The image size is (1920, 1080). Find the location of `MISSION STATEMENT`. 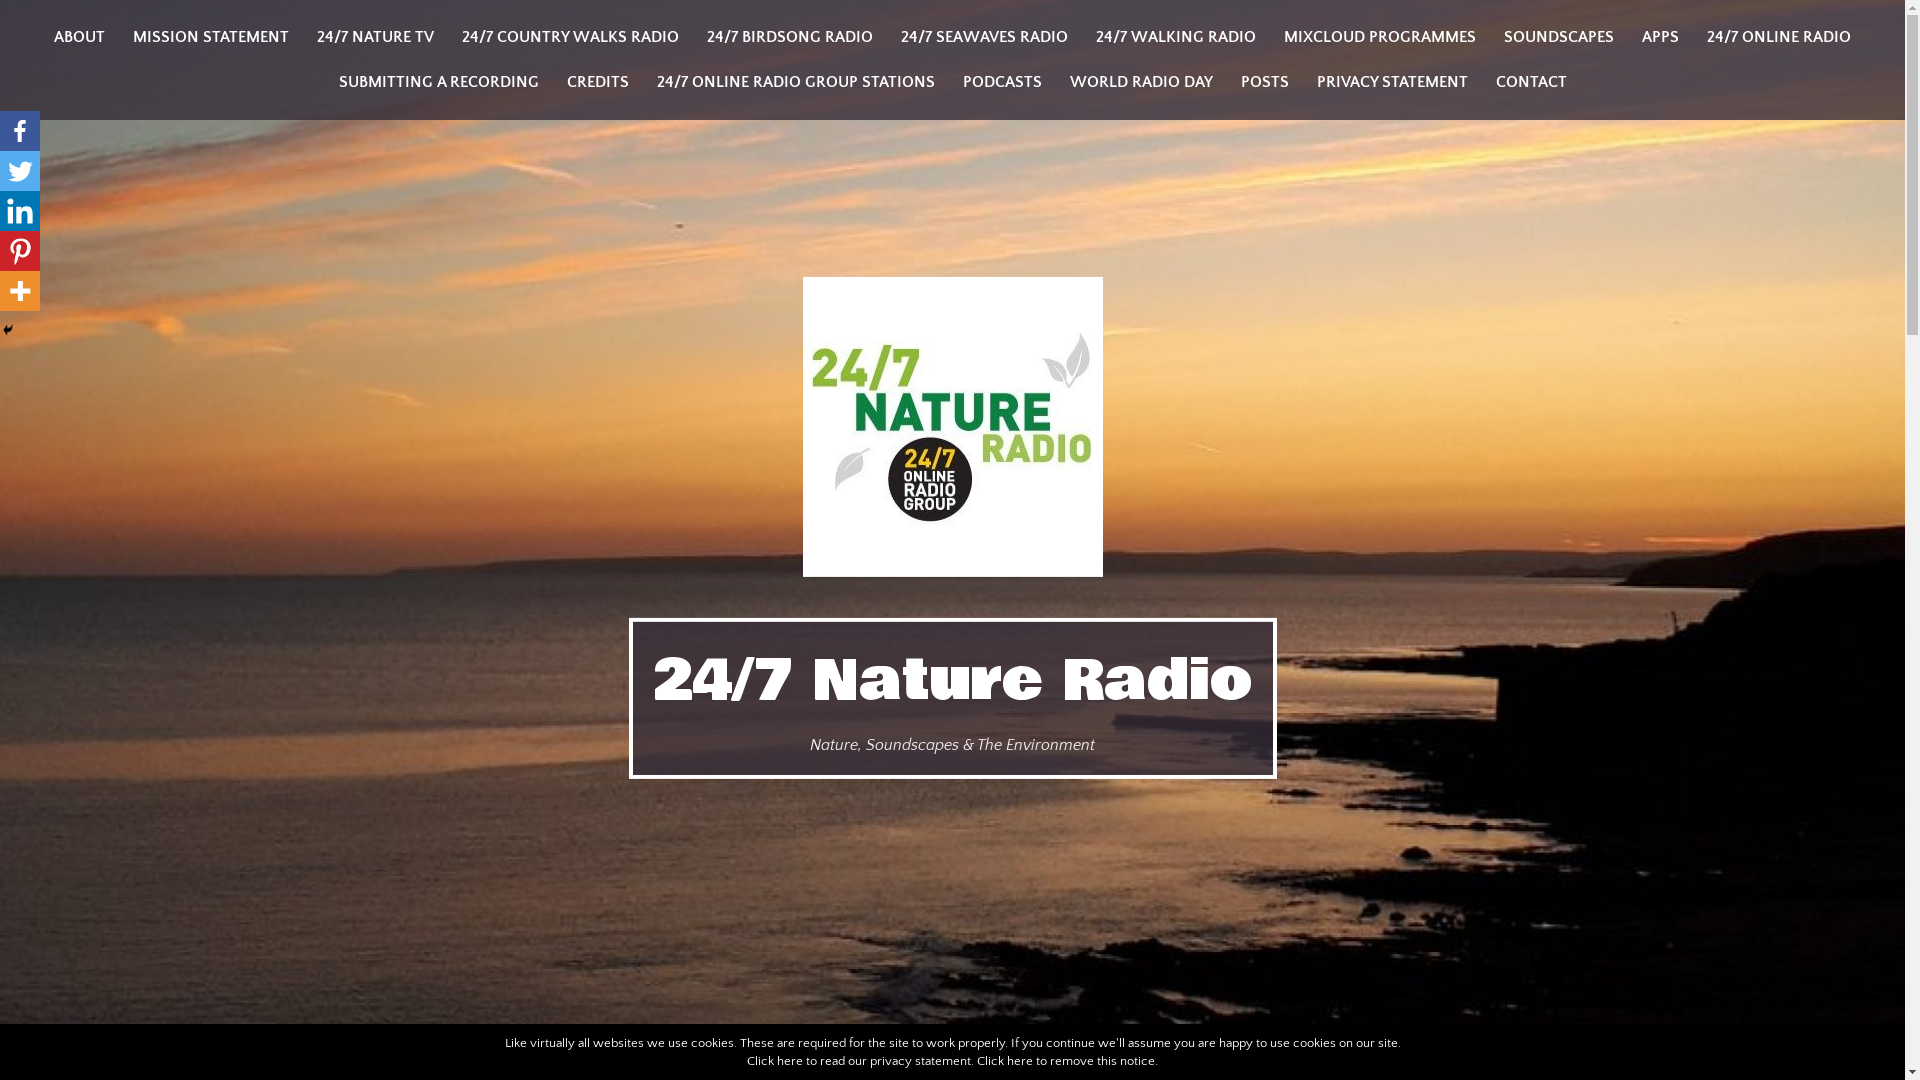

MISSION STATEMENT is located at coordinates (211, 38).